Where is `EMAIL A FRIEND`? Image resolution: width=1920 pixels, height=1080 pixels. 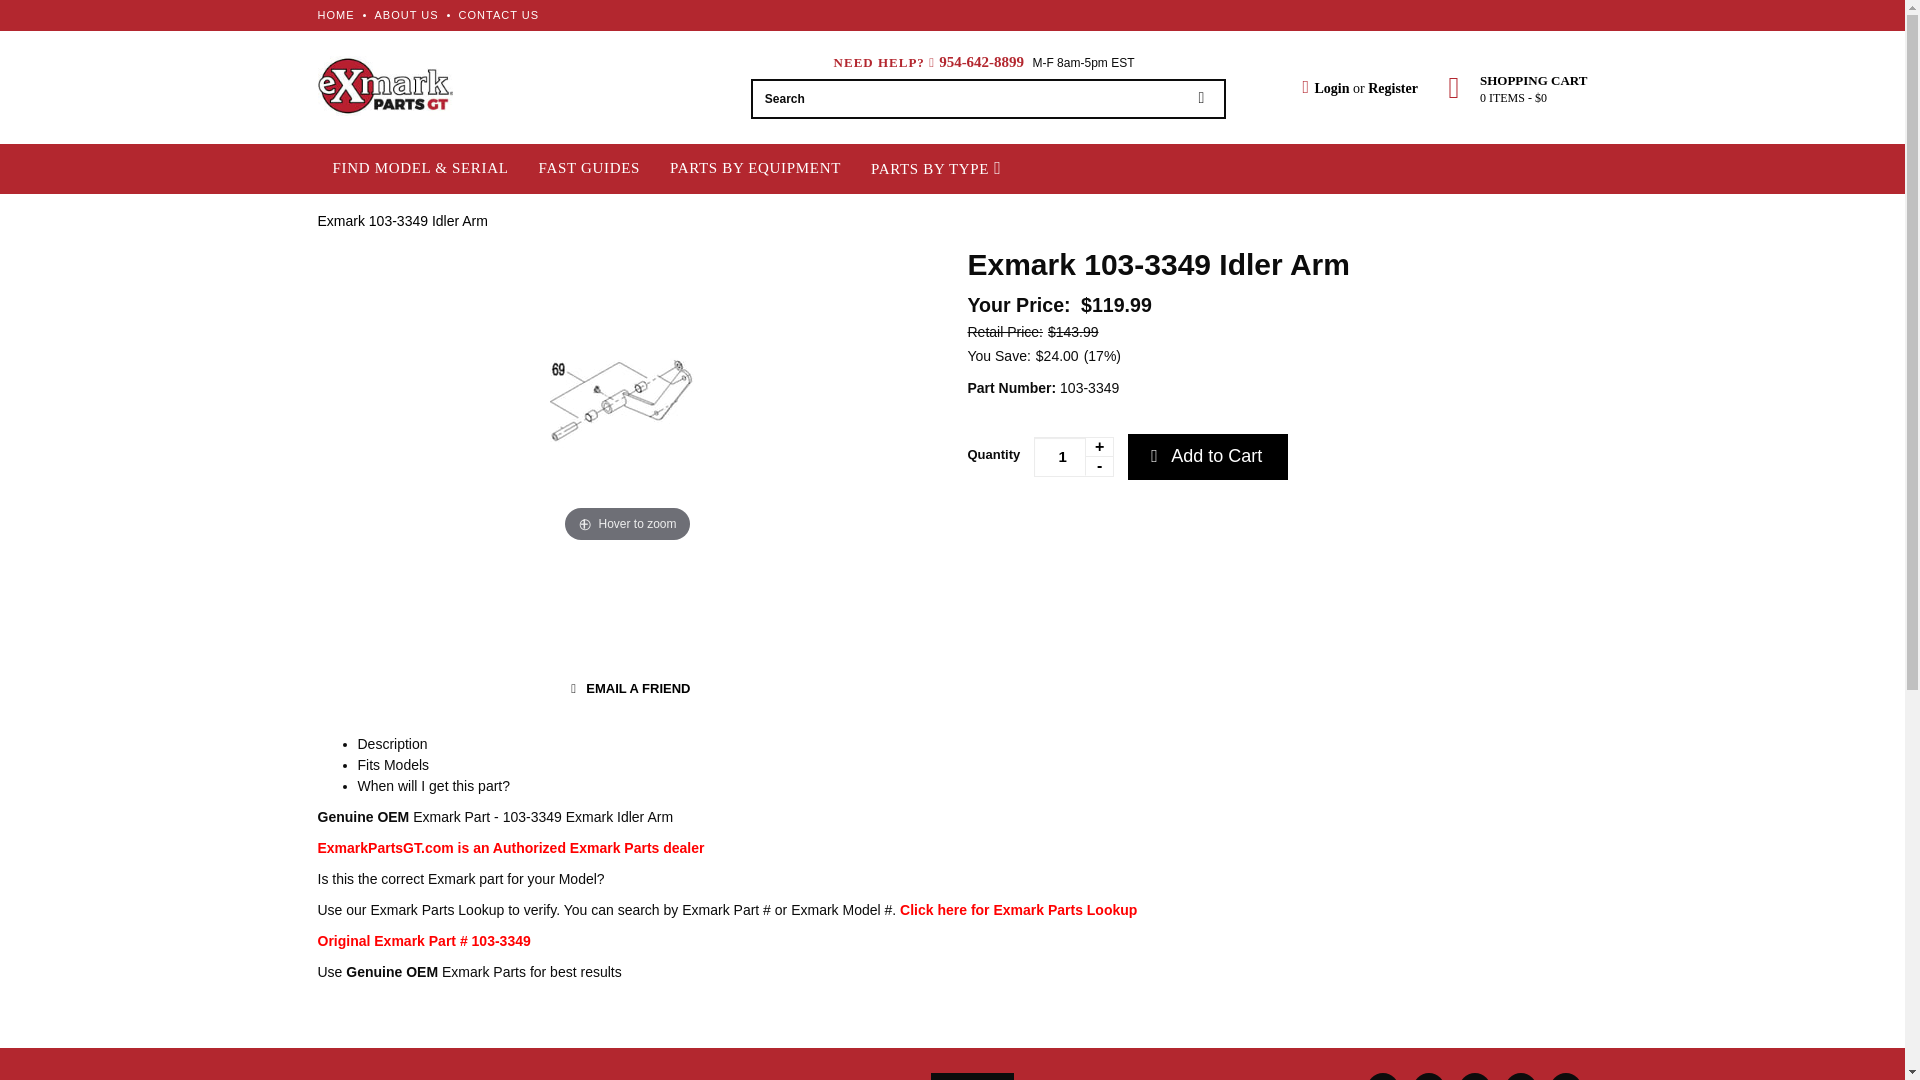
EMAIL A FRIEND is located at coordinates (626, 689).